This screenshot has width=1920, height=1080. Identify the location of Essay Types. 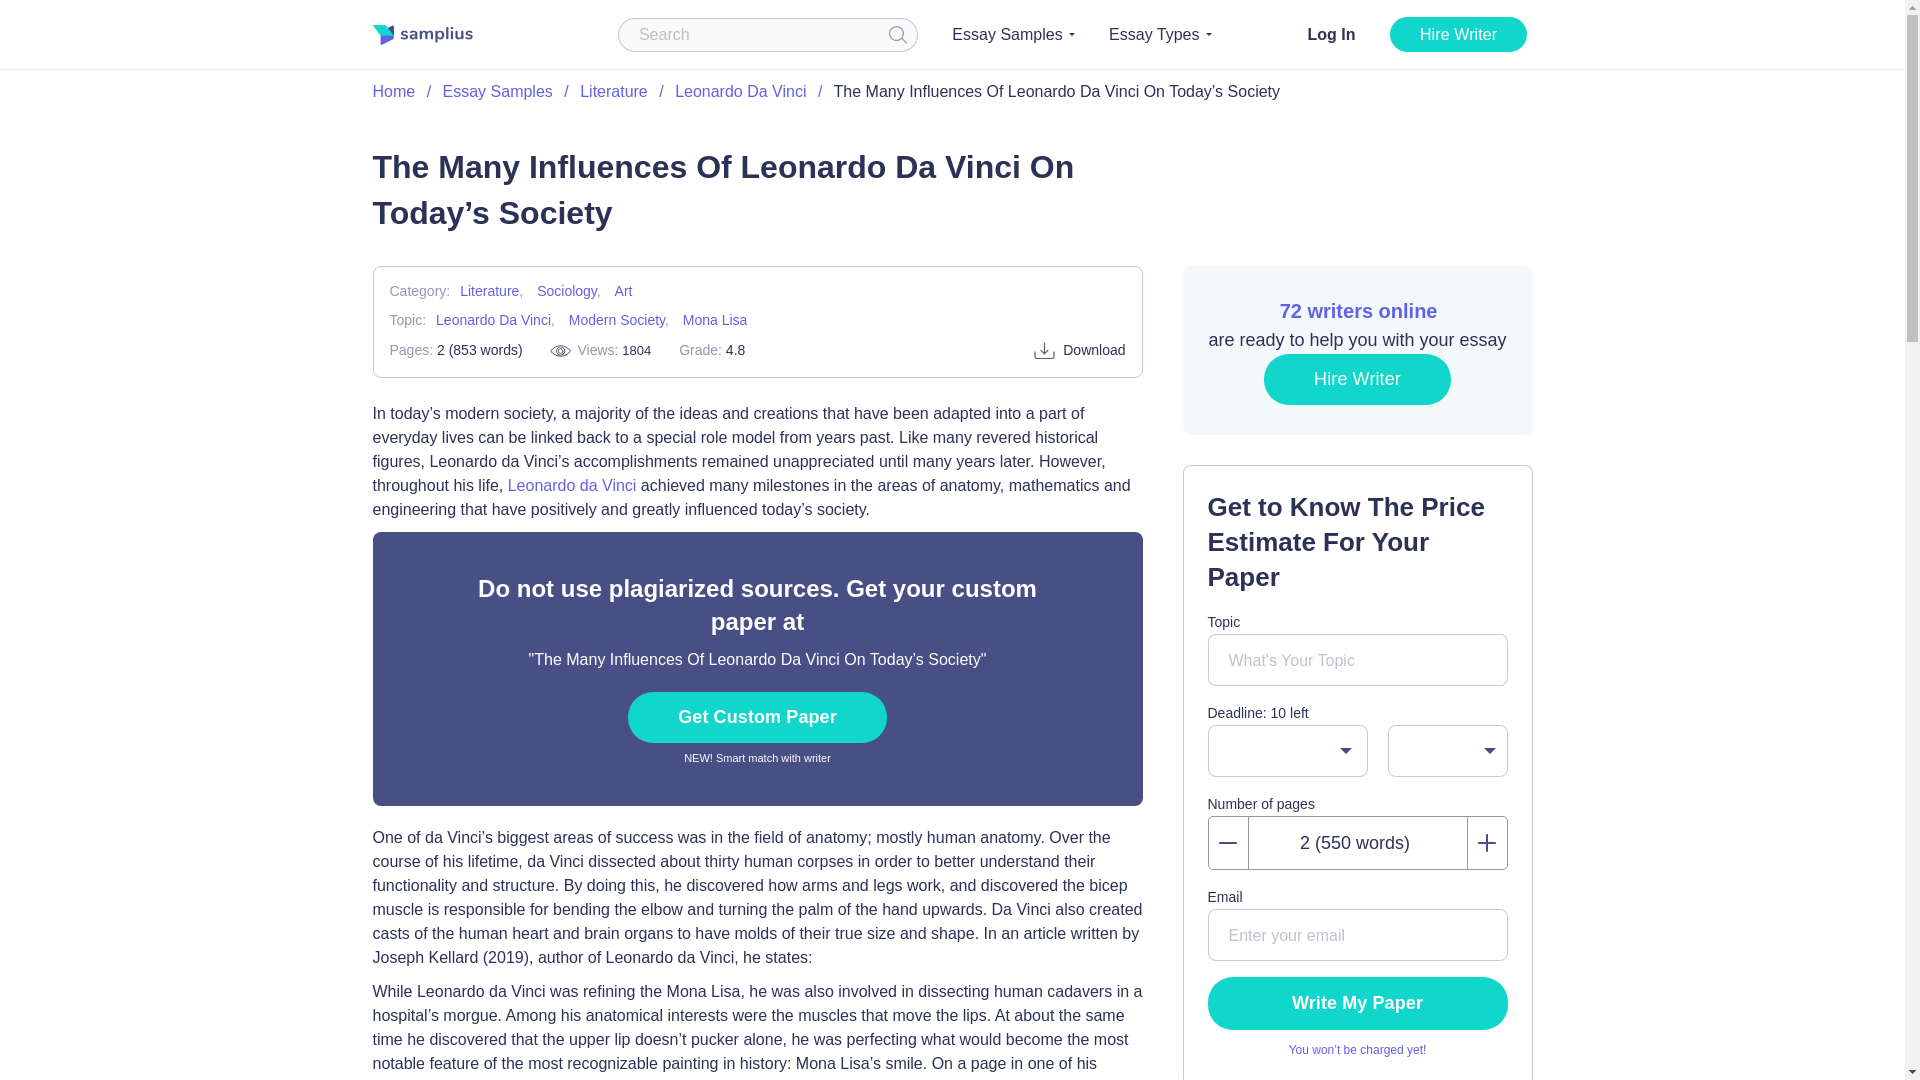
(1160, 34).